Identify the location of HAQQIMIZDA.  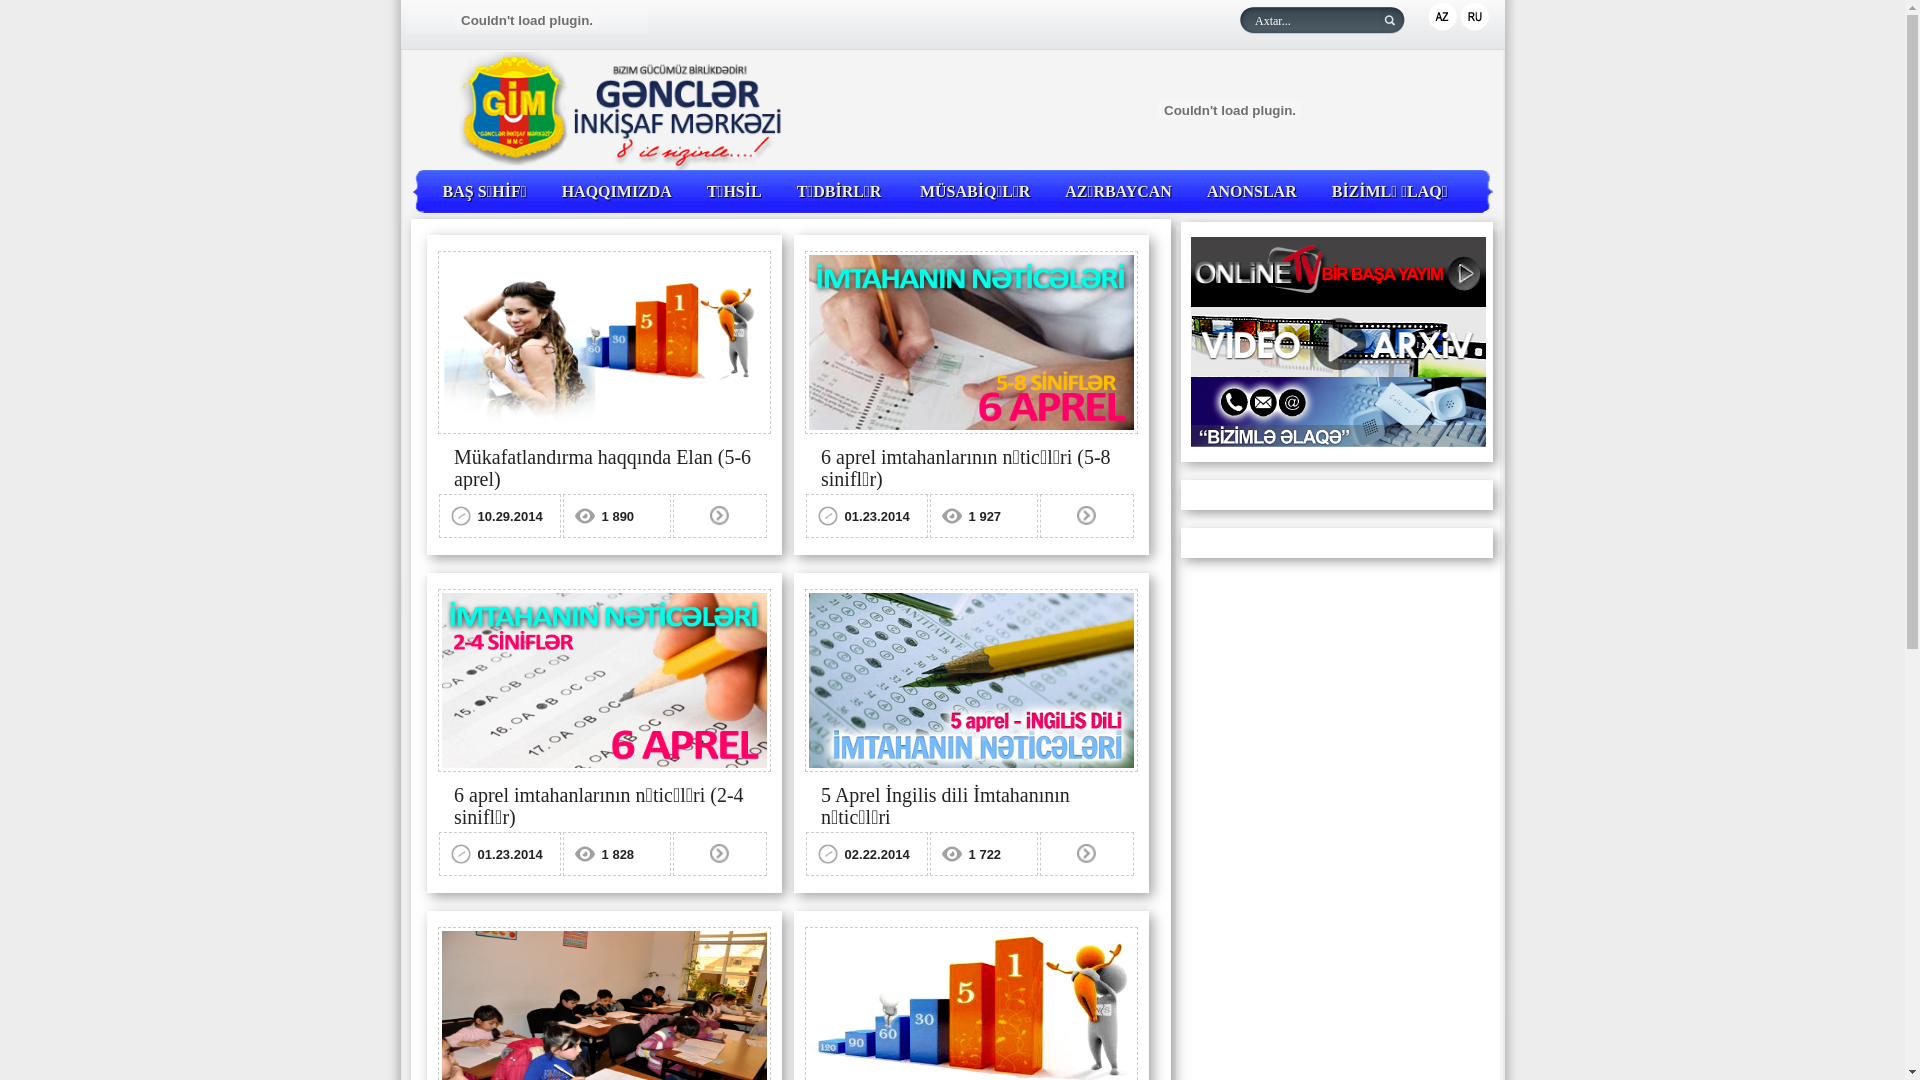
(617, 192).